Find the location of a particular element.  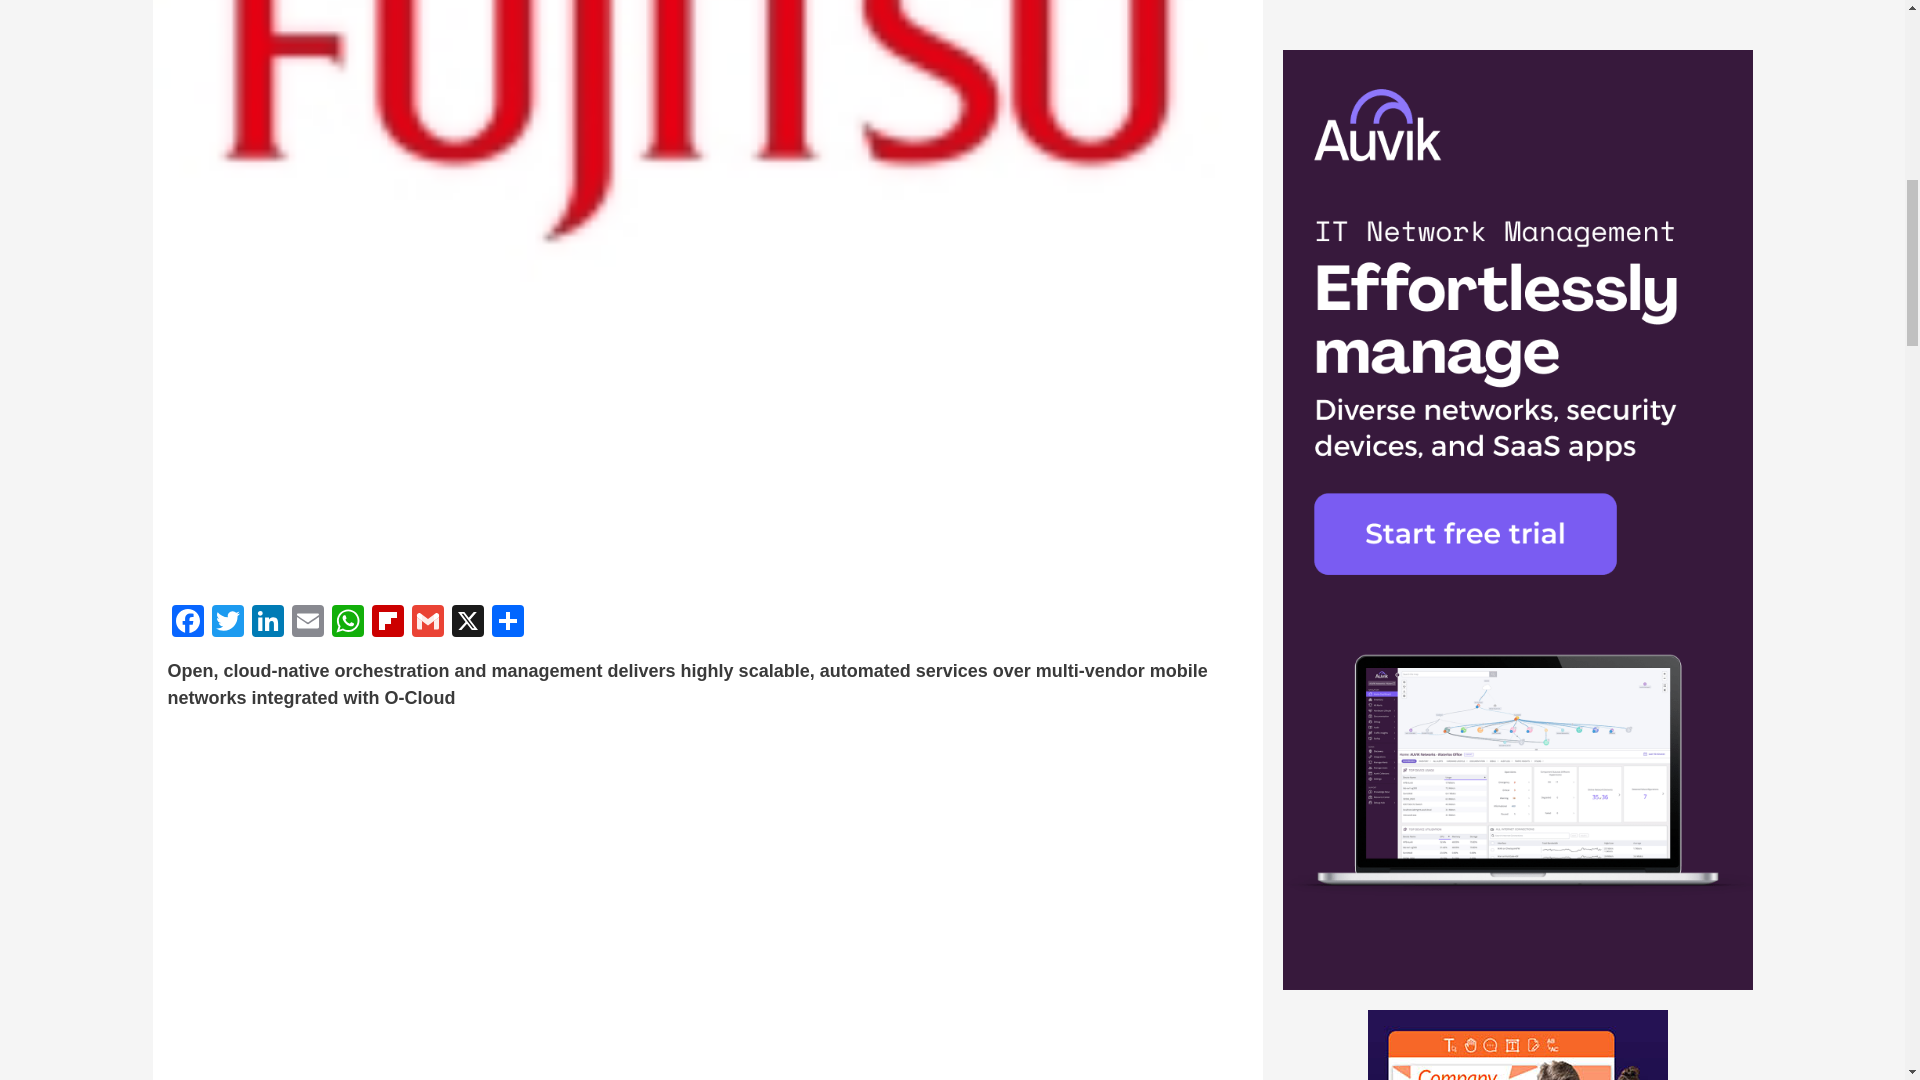

LinkedIn is located at coordinates (268, 622).